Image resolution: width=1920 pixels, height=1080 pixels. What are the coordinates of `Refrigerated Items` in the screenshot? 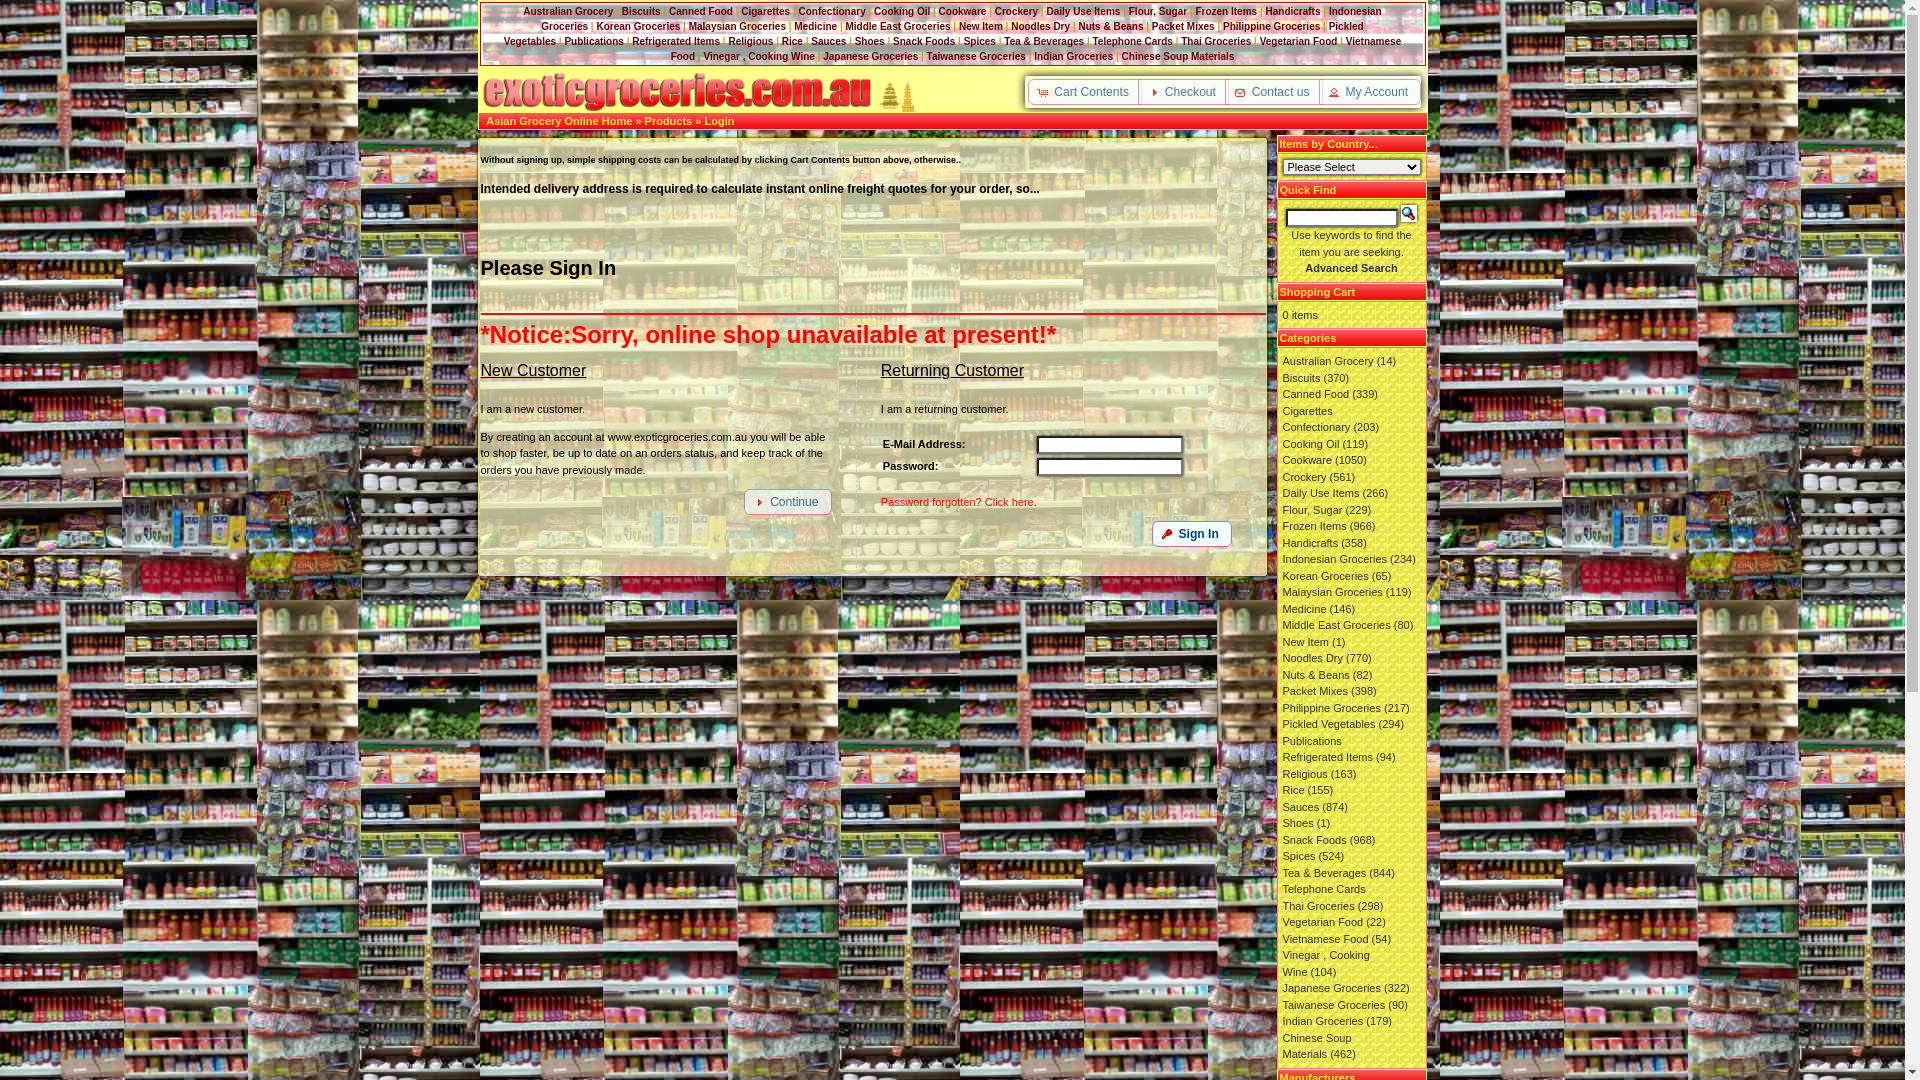 It's located at (676, 42).